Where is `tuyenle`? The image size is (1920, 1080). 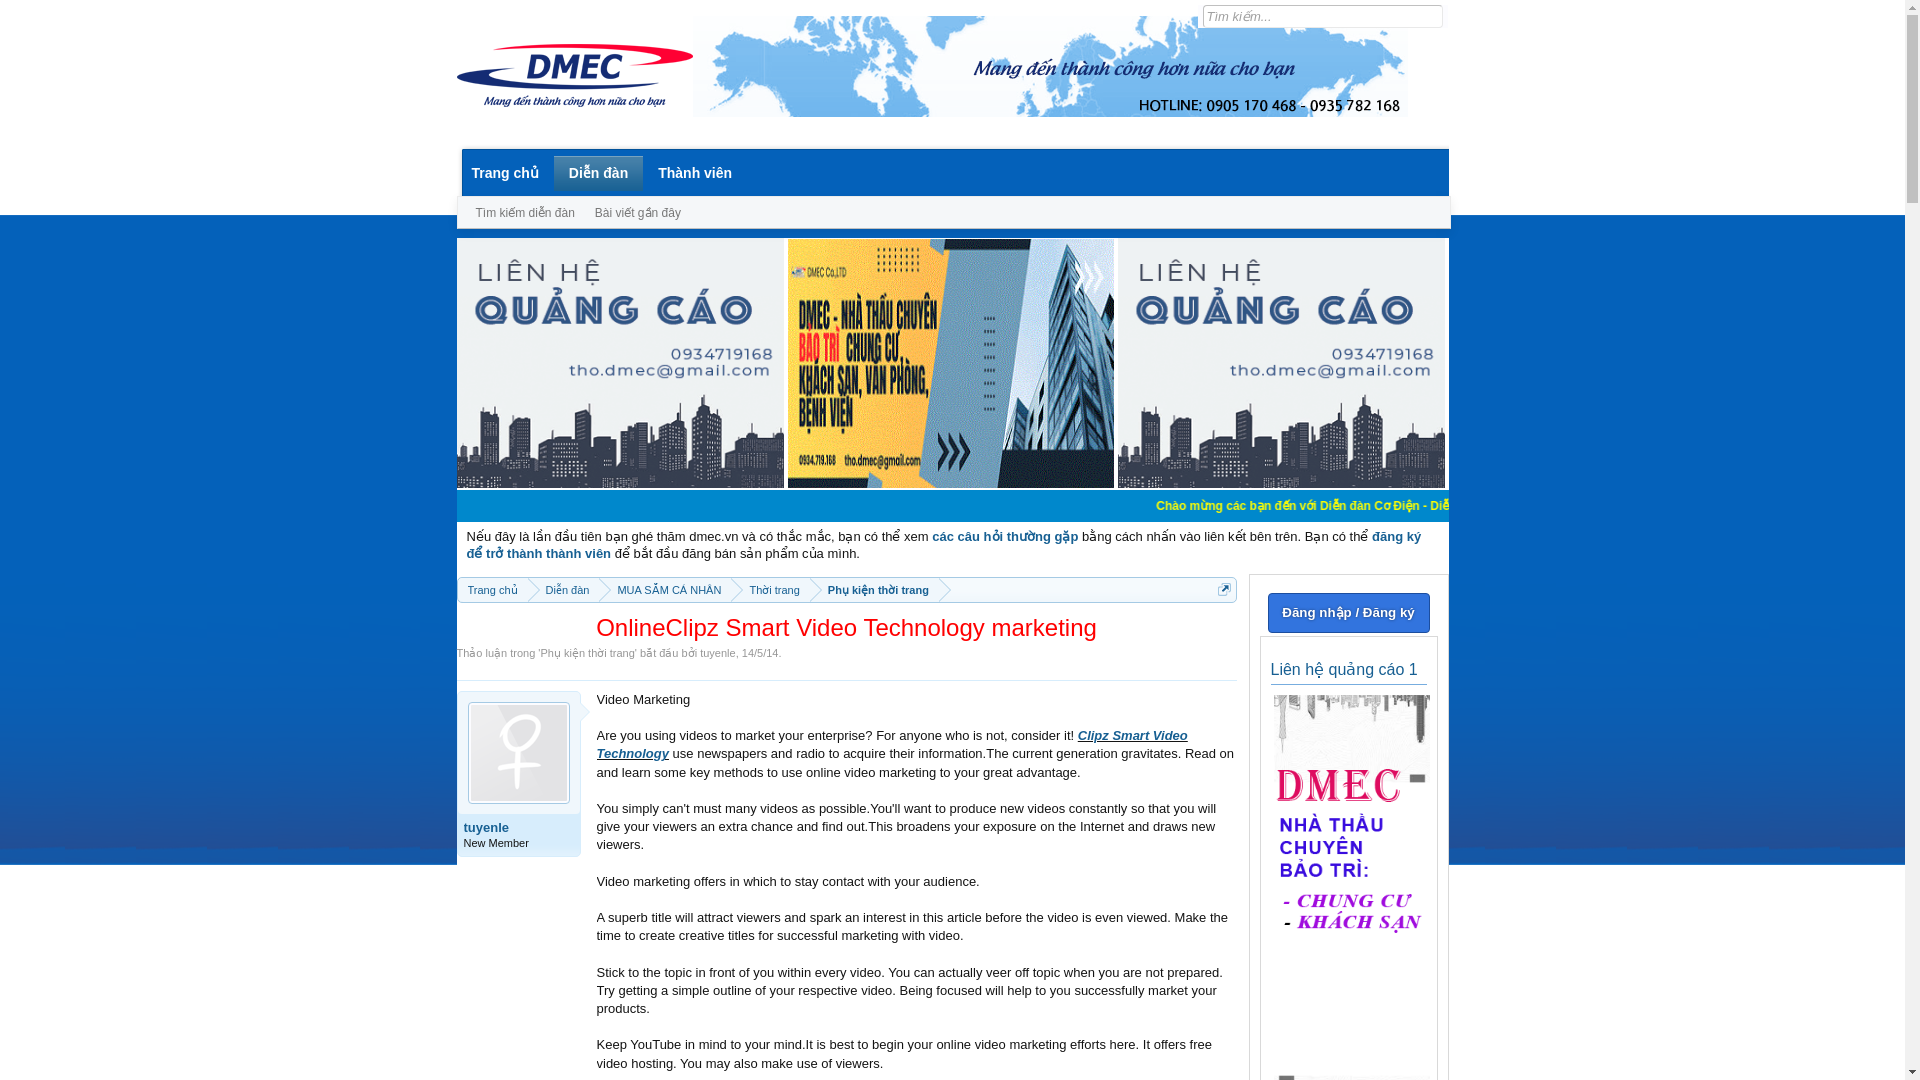 tuyenle is located at coordinates (519, 827).